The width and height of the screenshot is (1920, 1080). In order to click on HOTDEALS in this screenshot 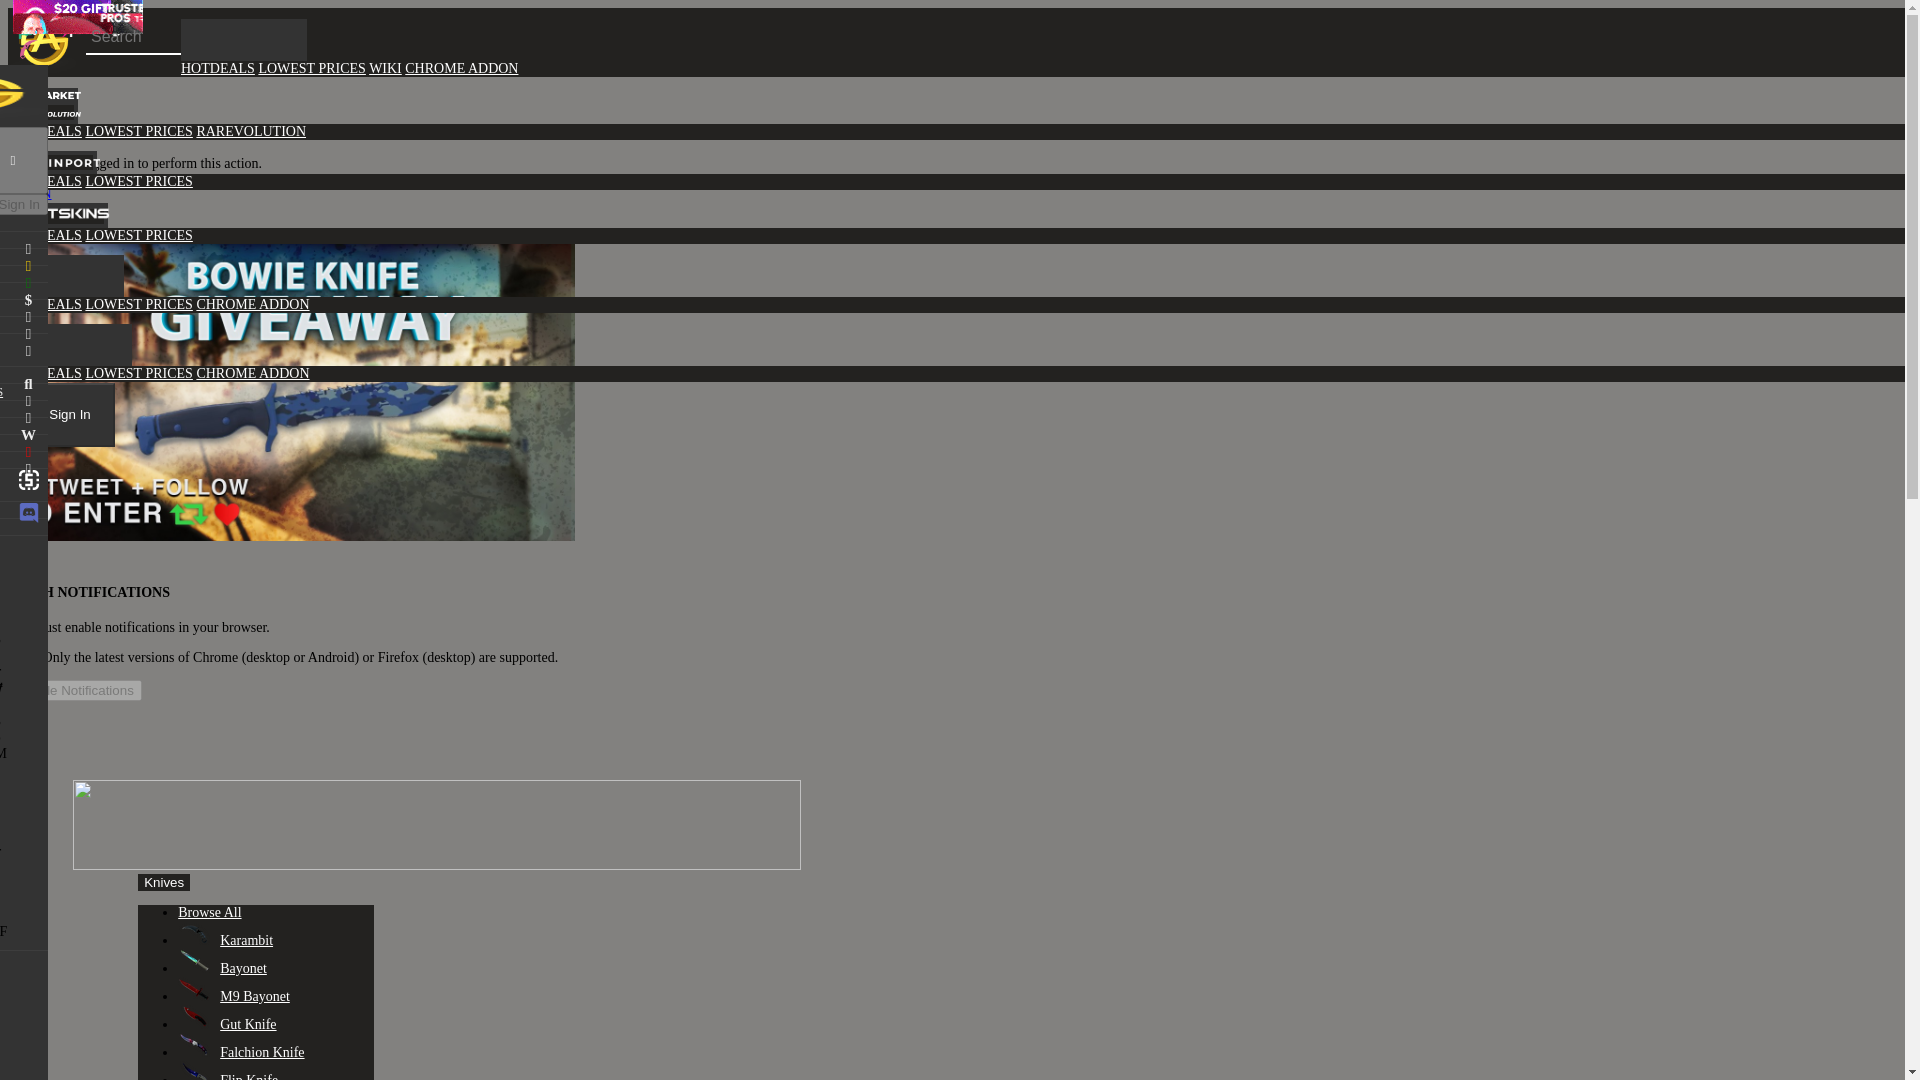, I will do `click(44, 374)`.